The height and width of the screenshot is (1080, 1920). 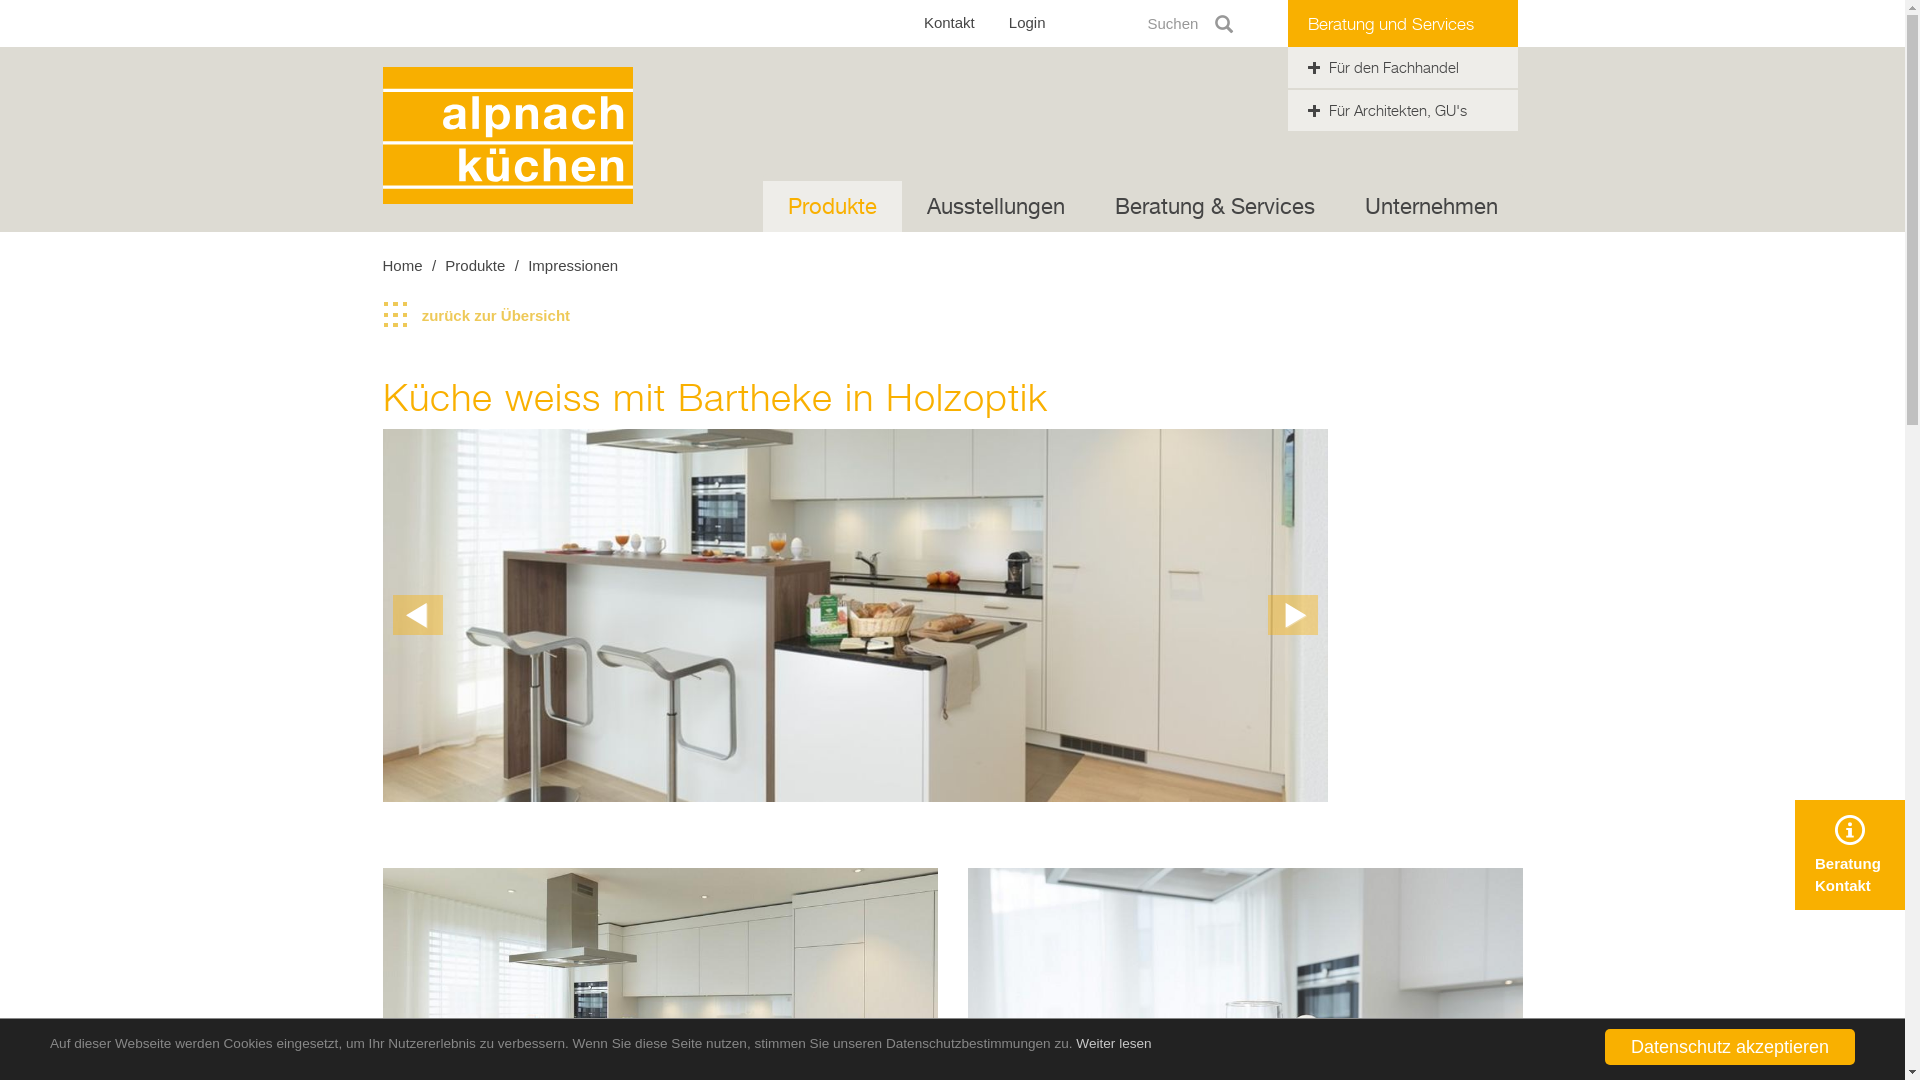 I want to click on Impressionen, so click(x=573, y=266).